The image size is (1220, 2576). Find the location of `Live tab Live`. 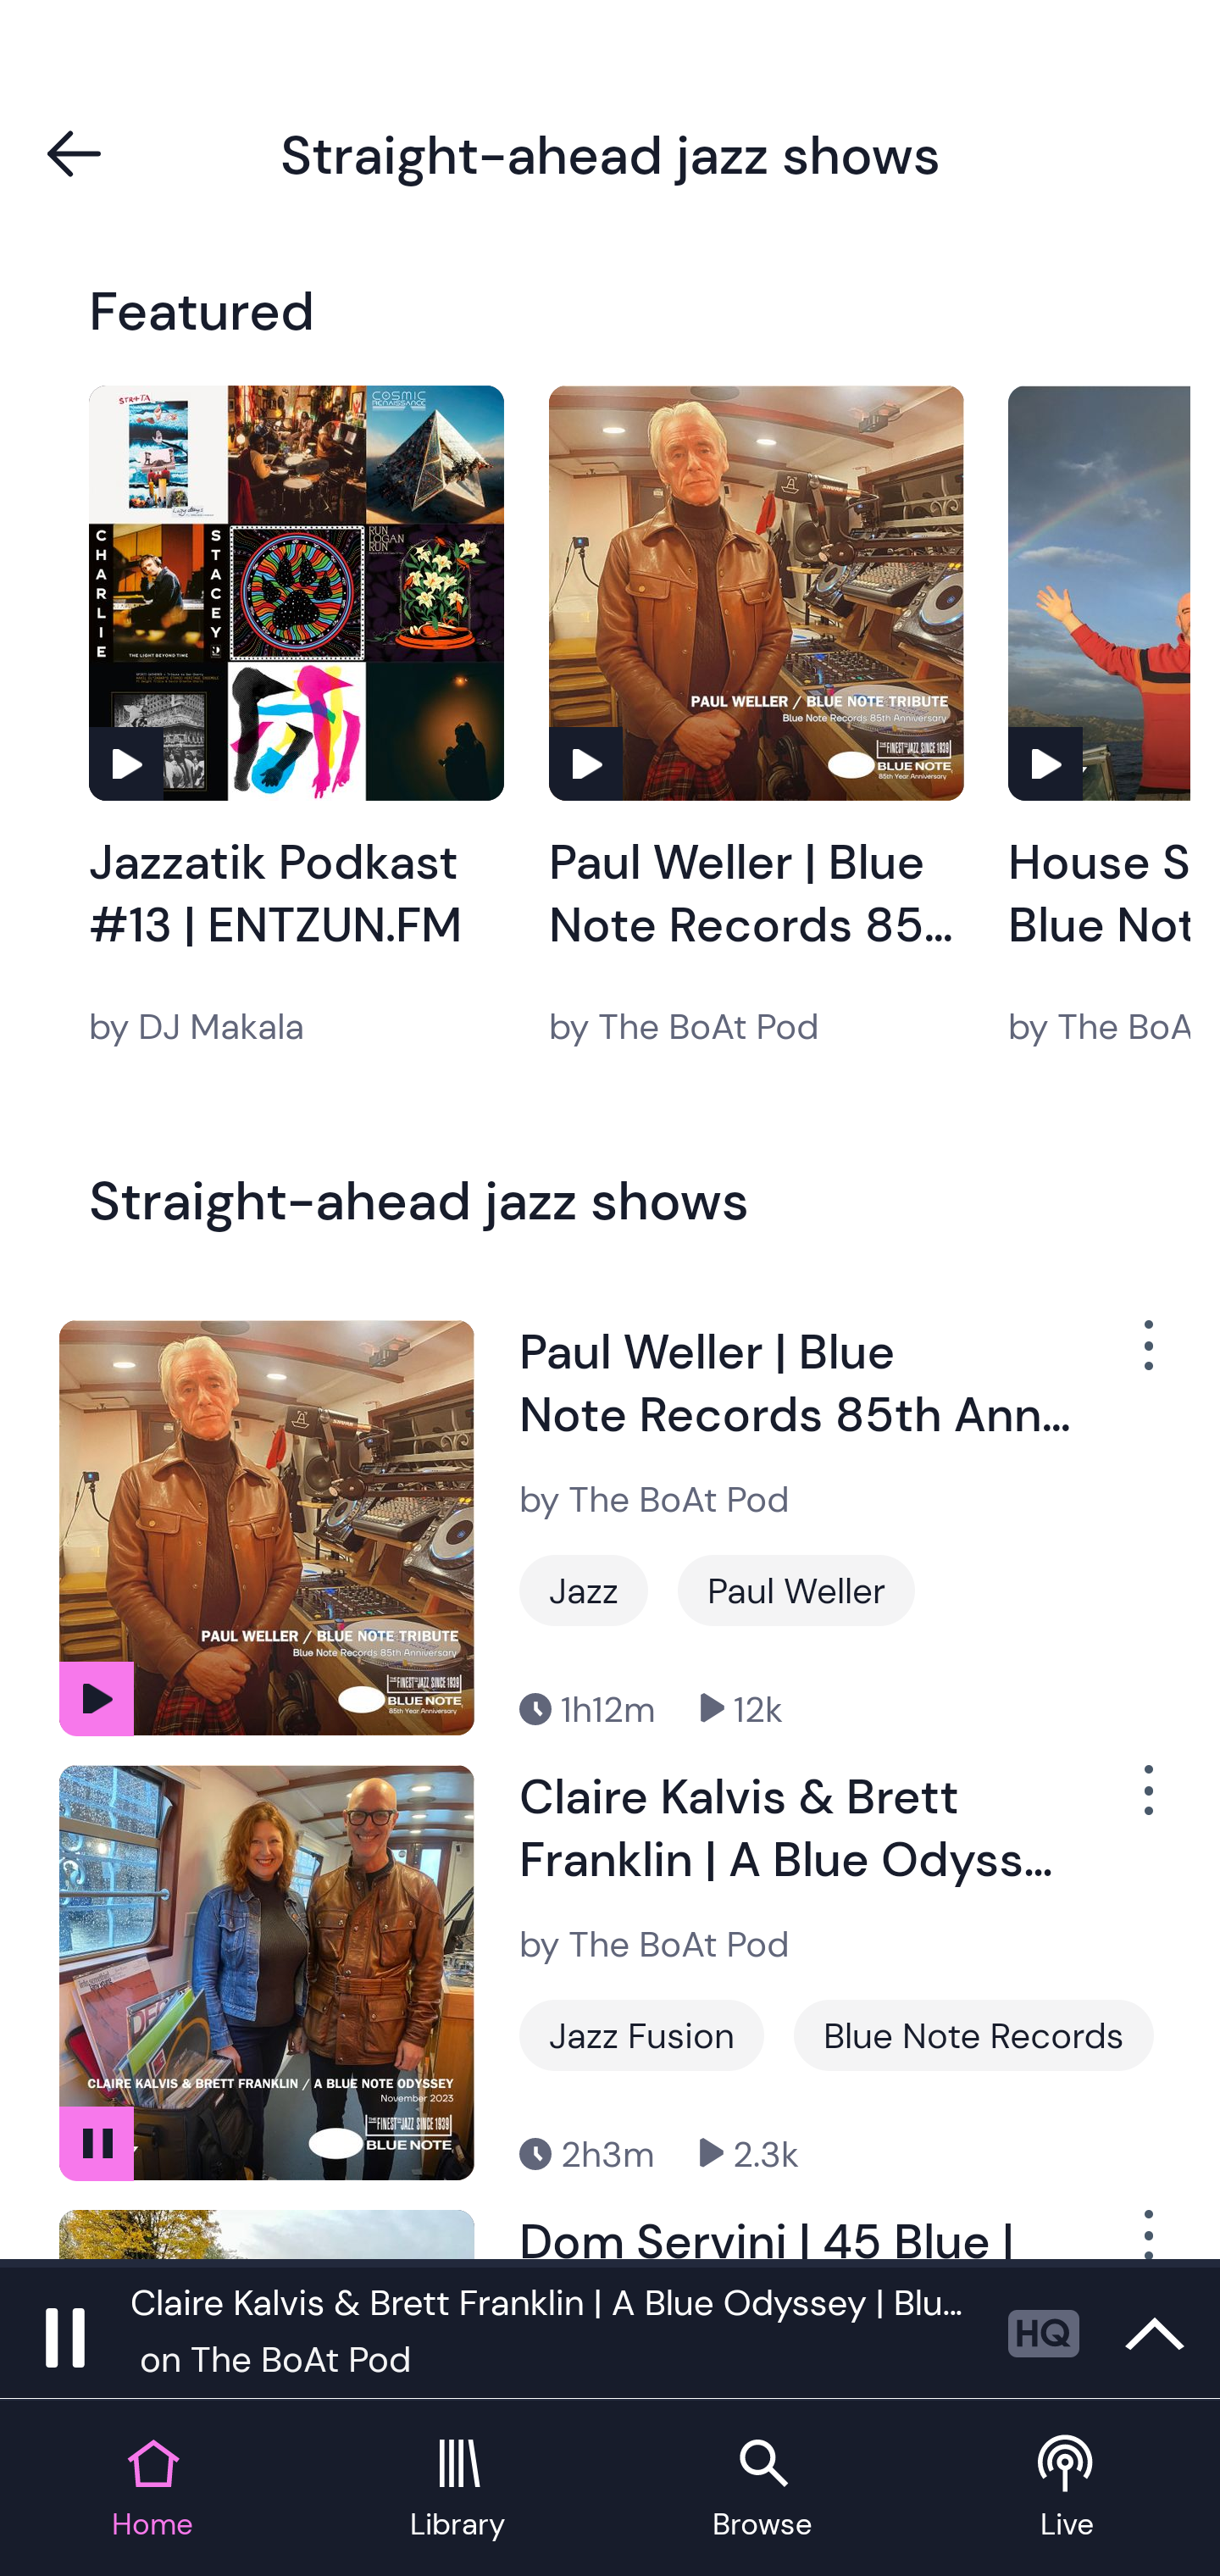

Live tab Live is located at coordinates (1067, 2490).